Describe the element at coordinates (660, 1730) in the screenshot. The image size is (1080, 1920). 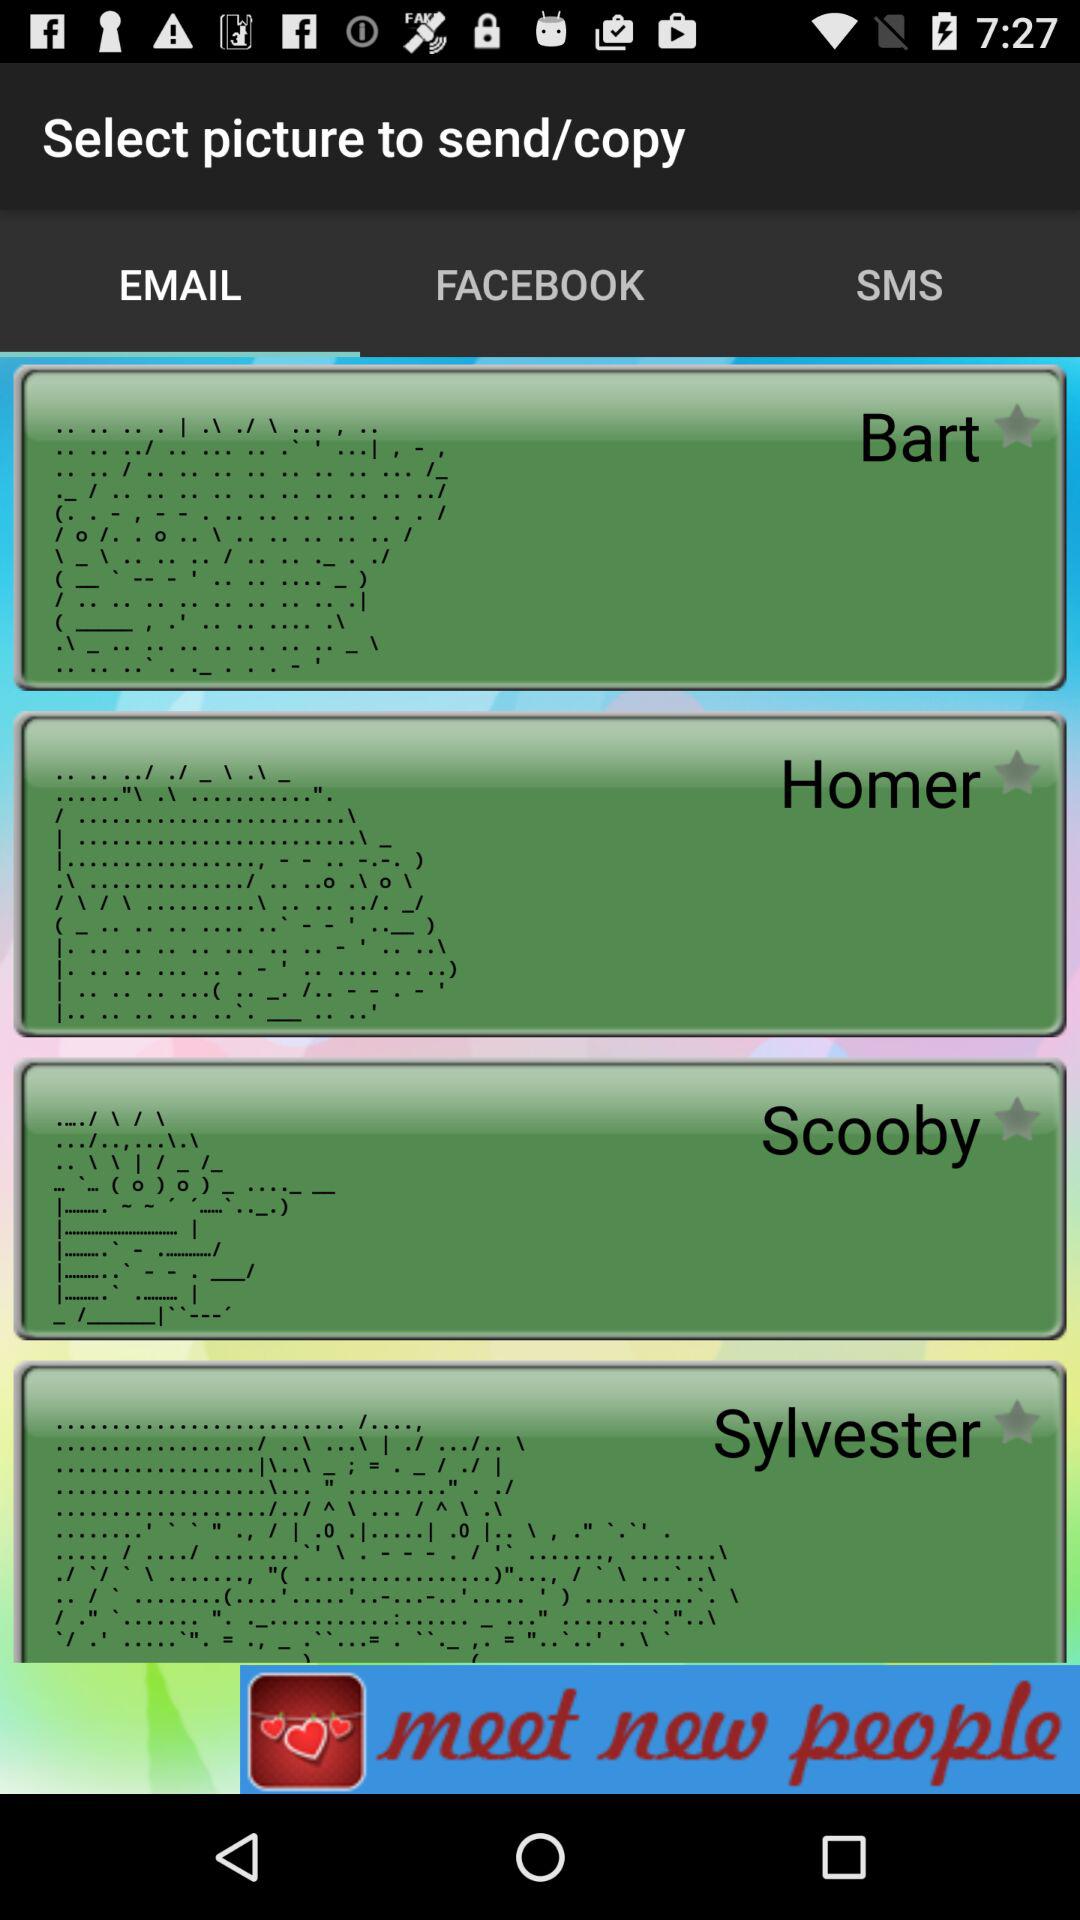
I see `advertisement for dating app` at that location.